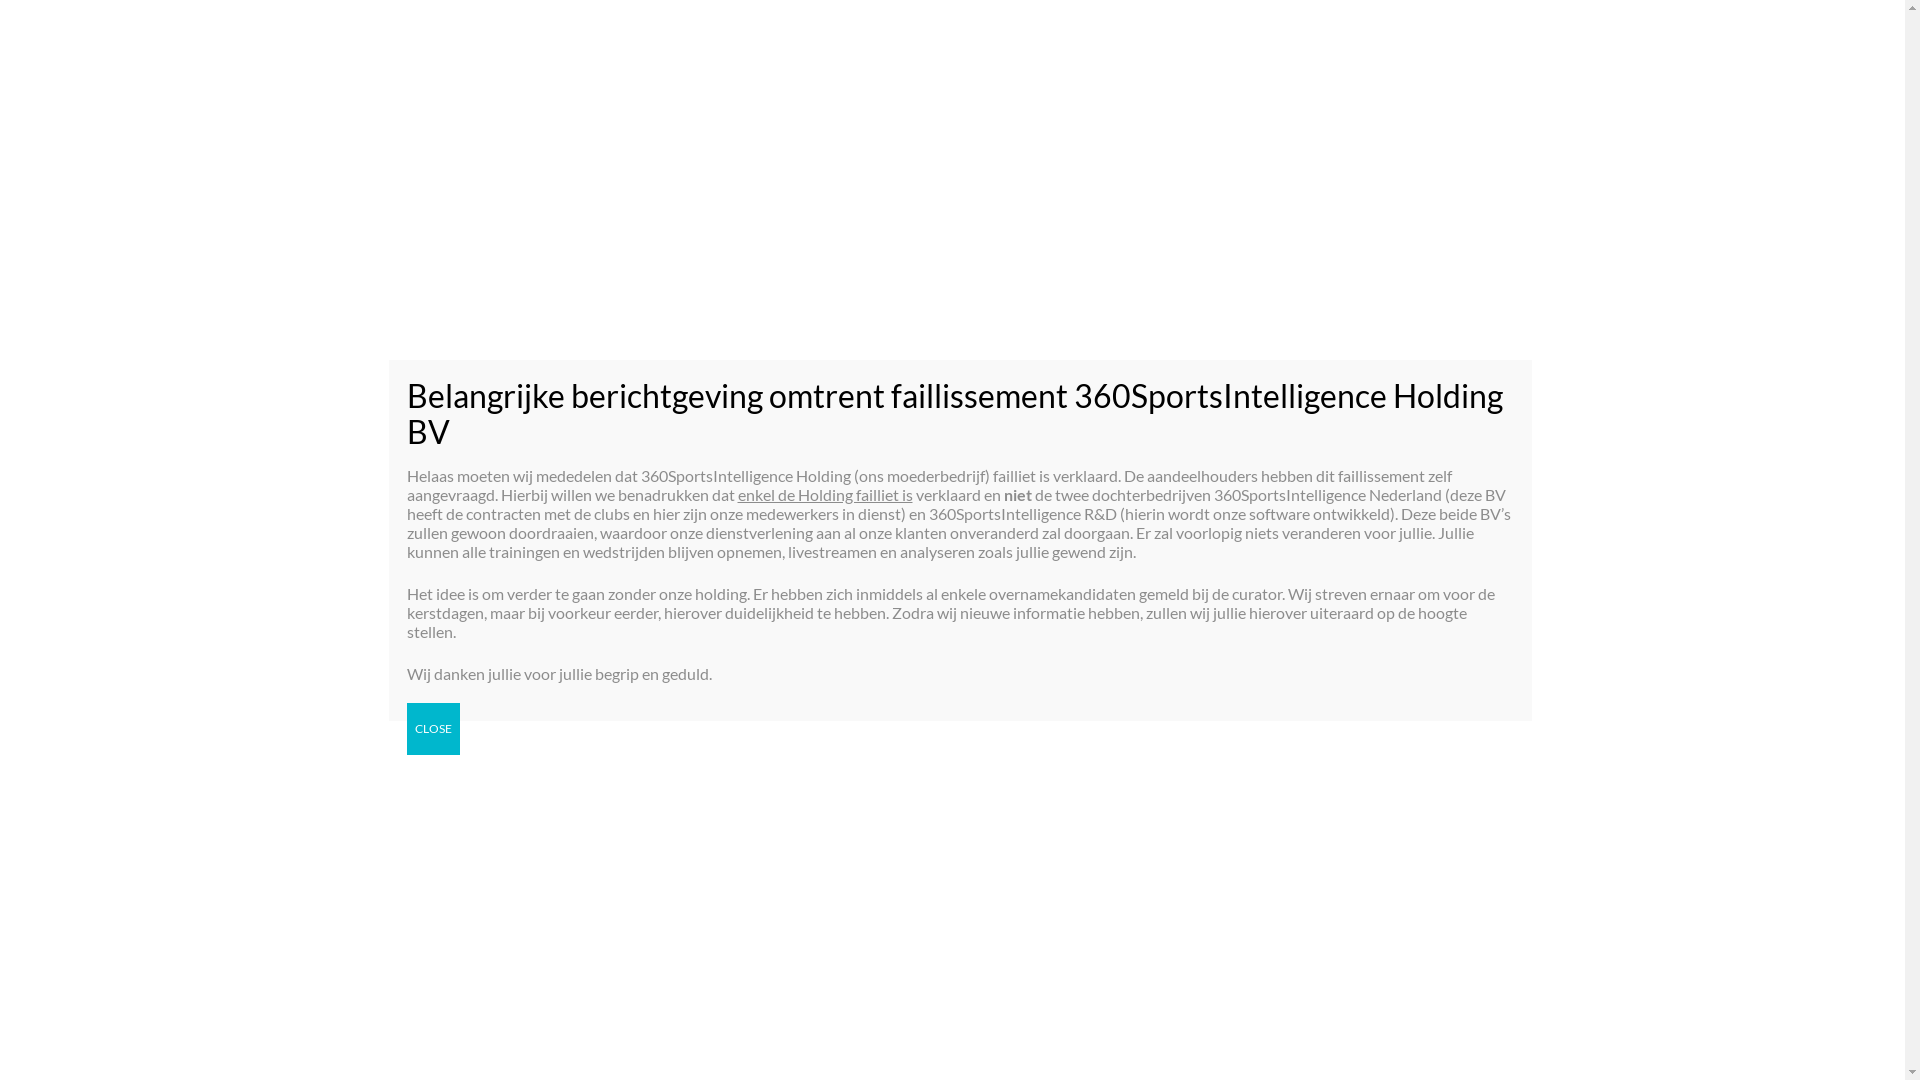 The height and width of the screenshot is (1080, 1920). Describe the element at coordinates (432, 728) in the screenshot. I see `CLOSE` at that location.